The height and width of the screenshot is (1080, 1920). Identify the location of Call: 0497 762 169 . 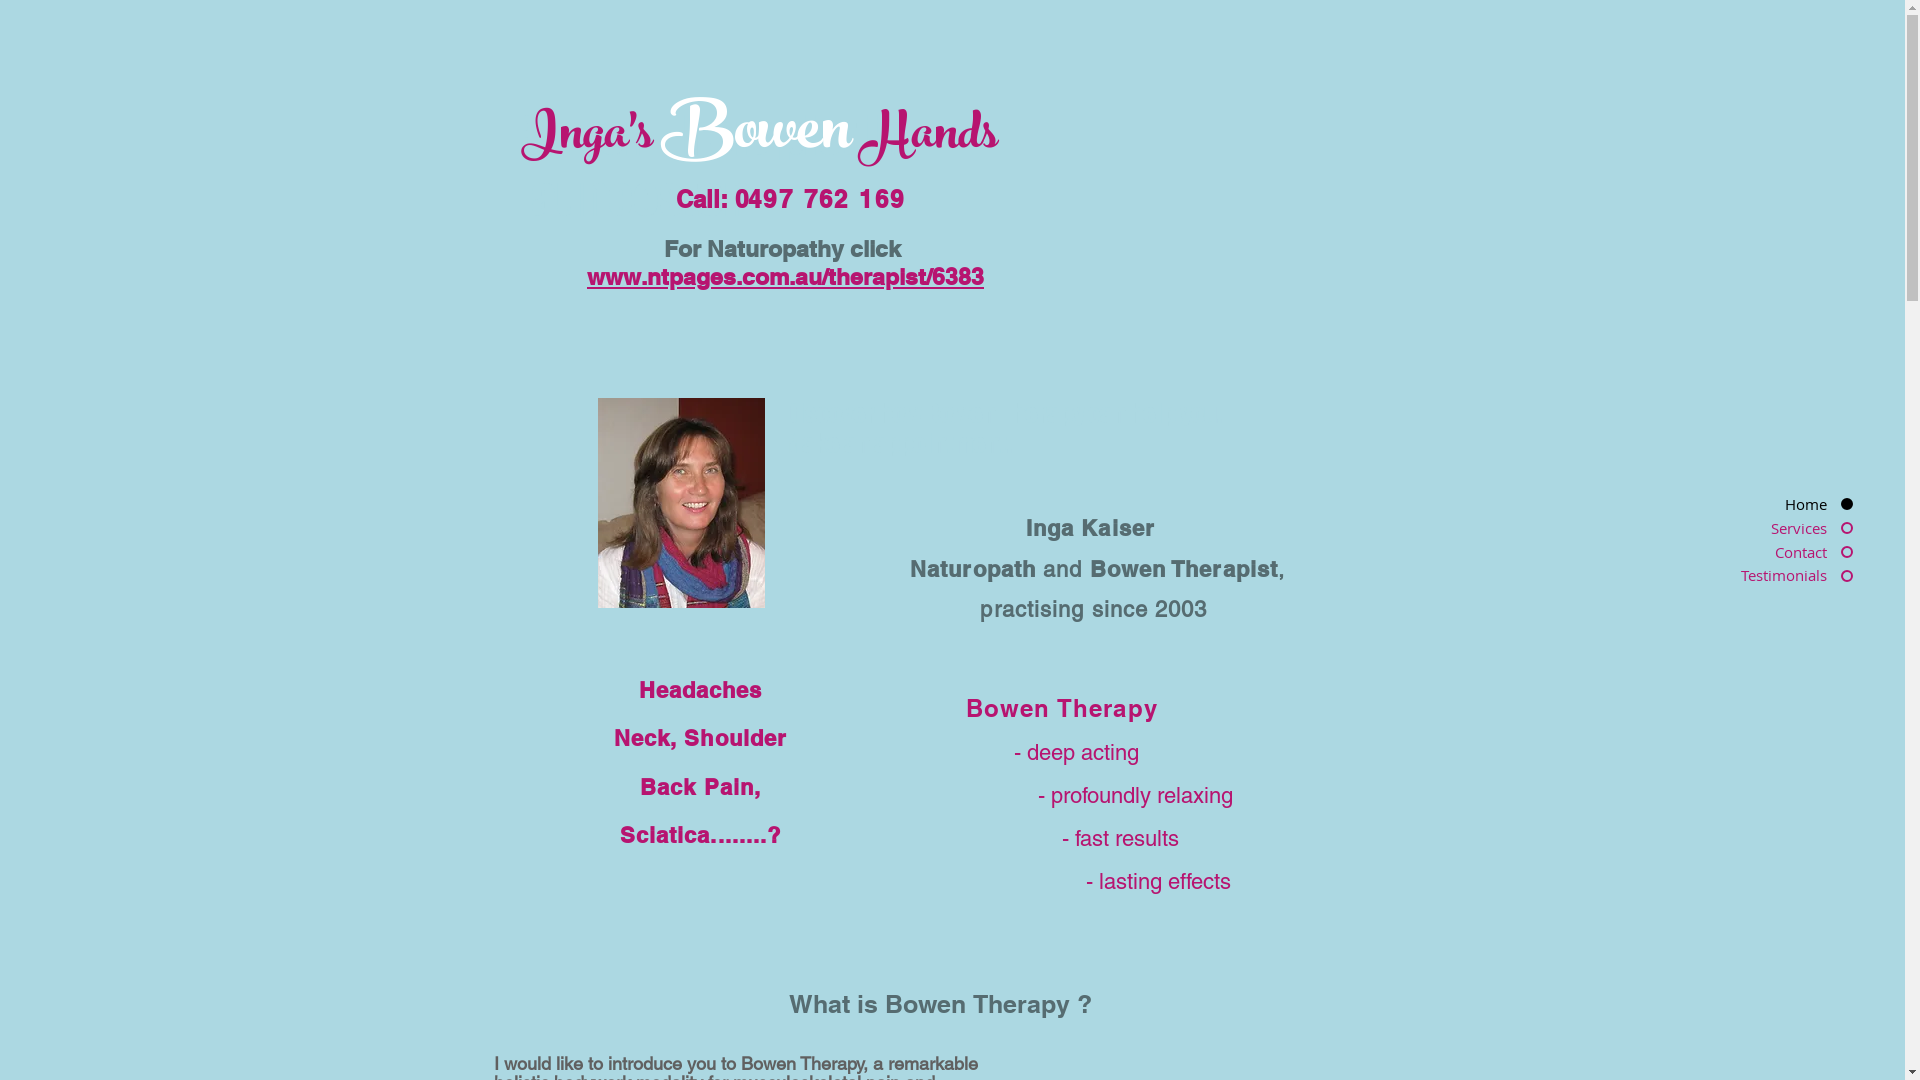
(794, 199).